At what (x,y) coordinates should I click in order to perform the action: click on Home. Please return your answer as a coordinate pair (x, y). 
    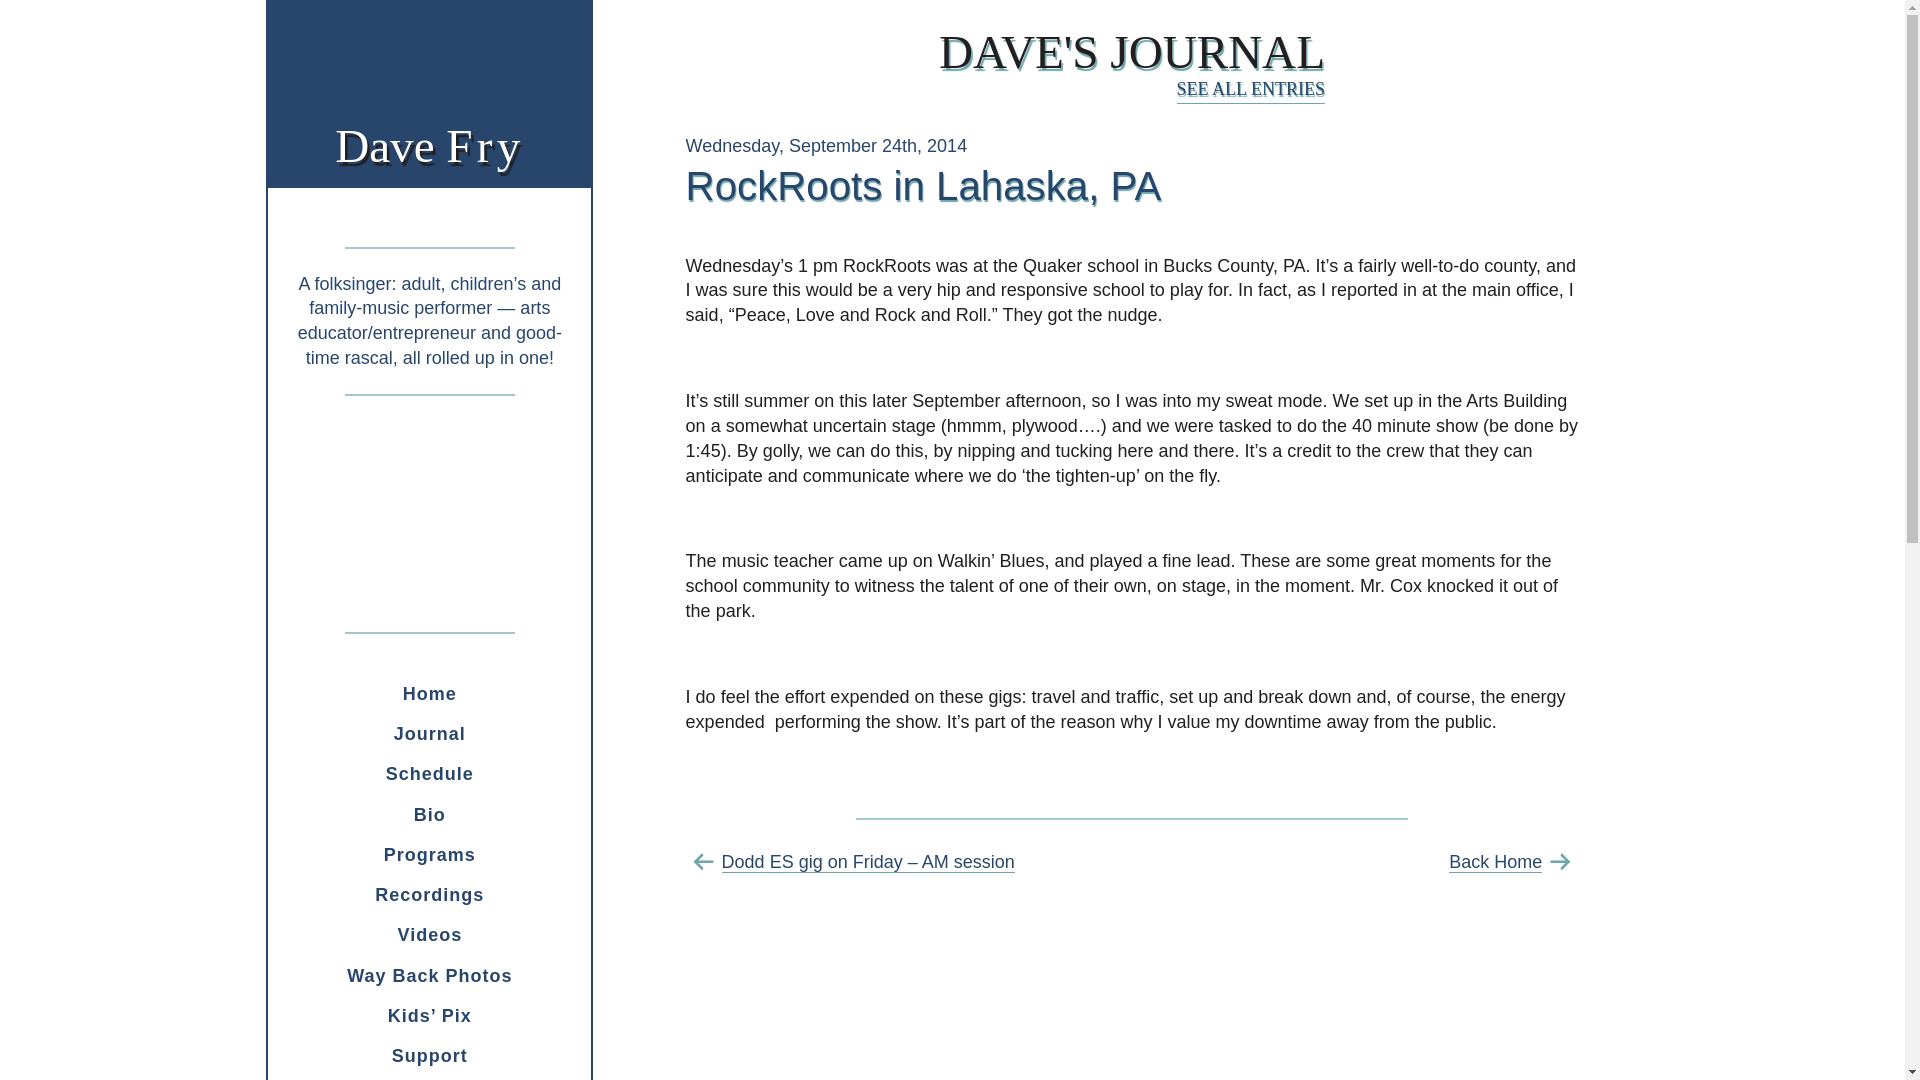
    Looking at the image, I should click on (430, 894).